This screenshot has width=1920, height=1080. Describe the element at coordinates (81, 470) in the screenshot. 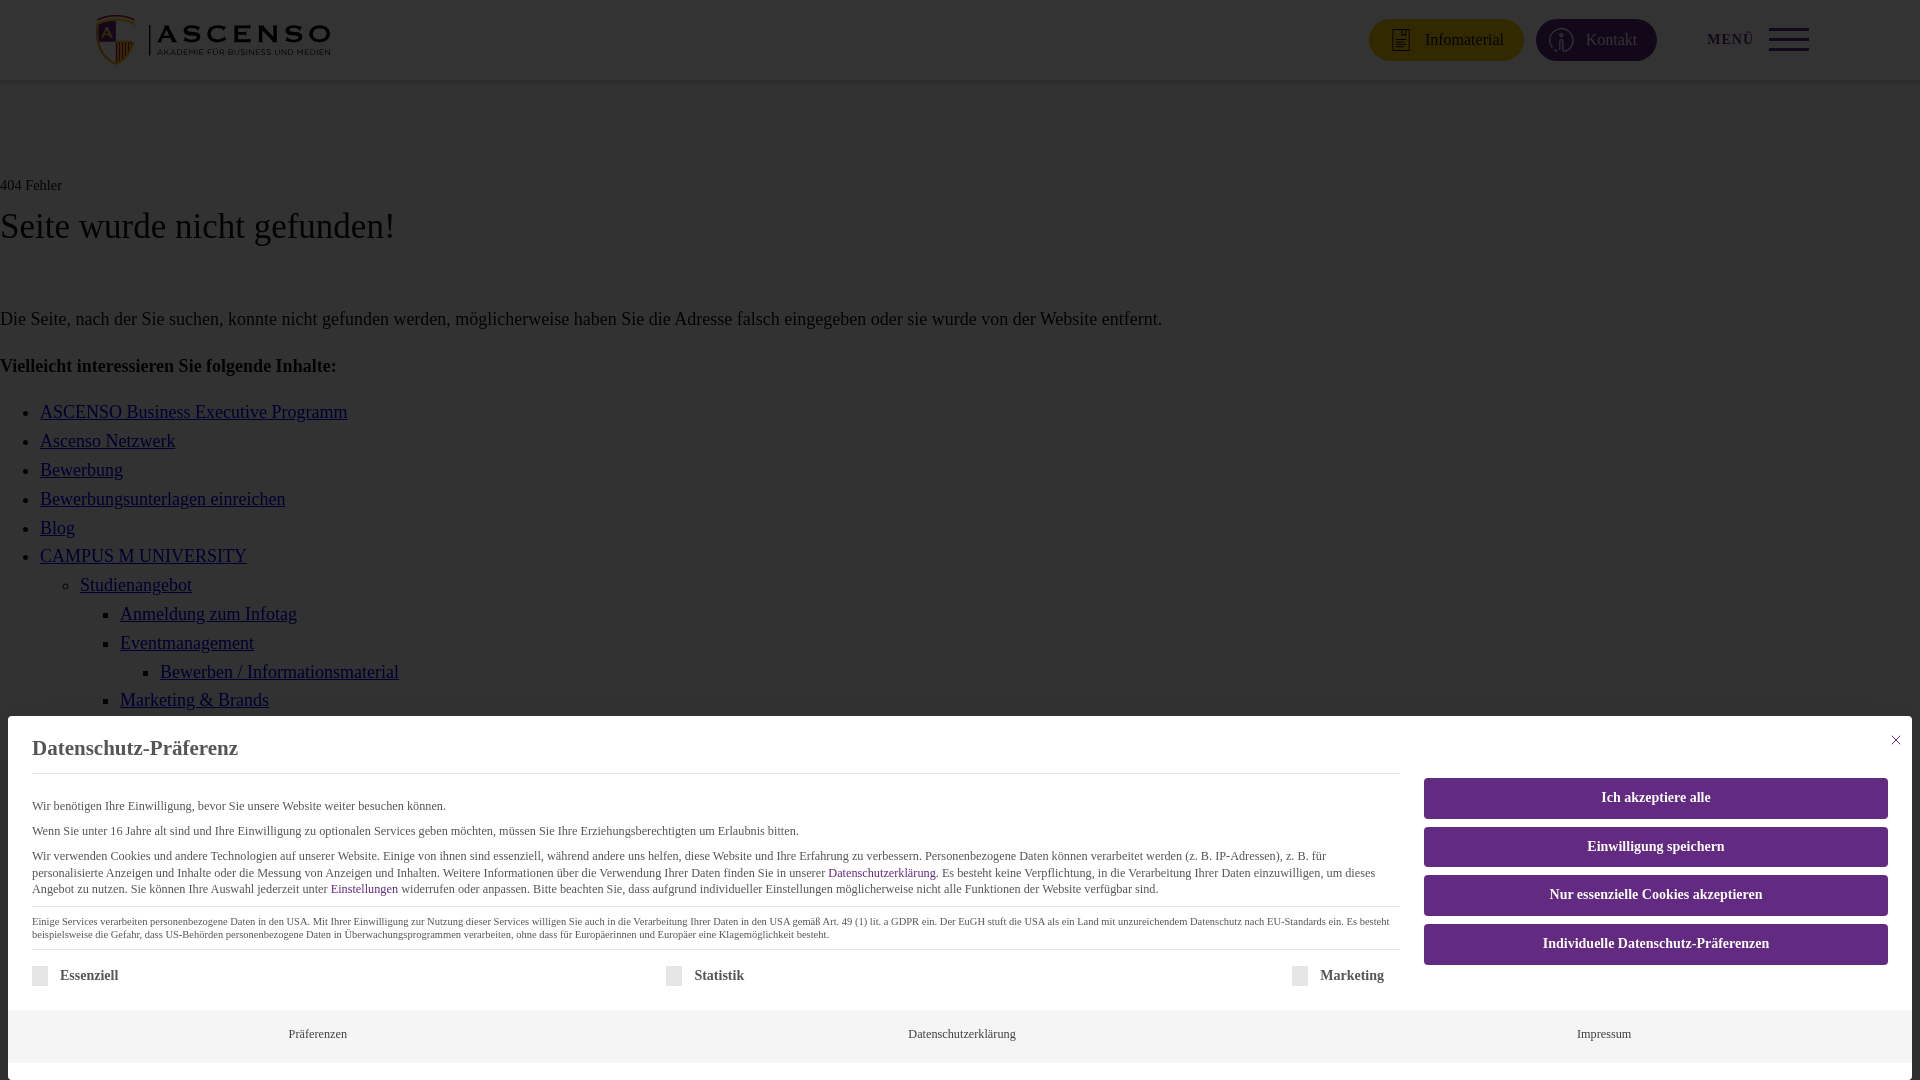

I see `Bewerbung` at that location.